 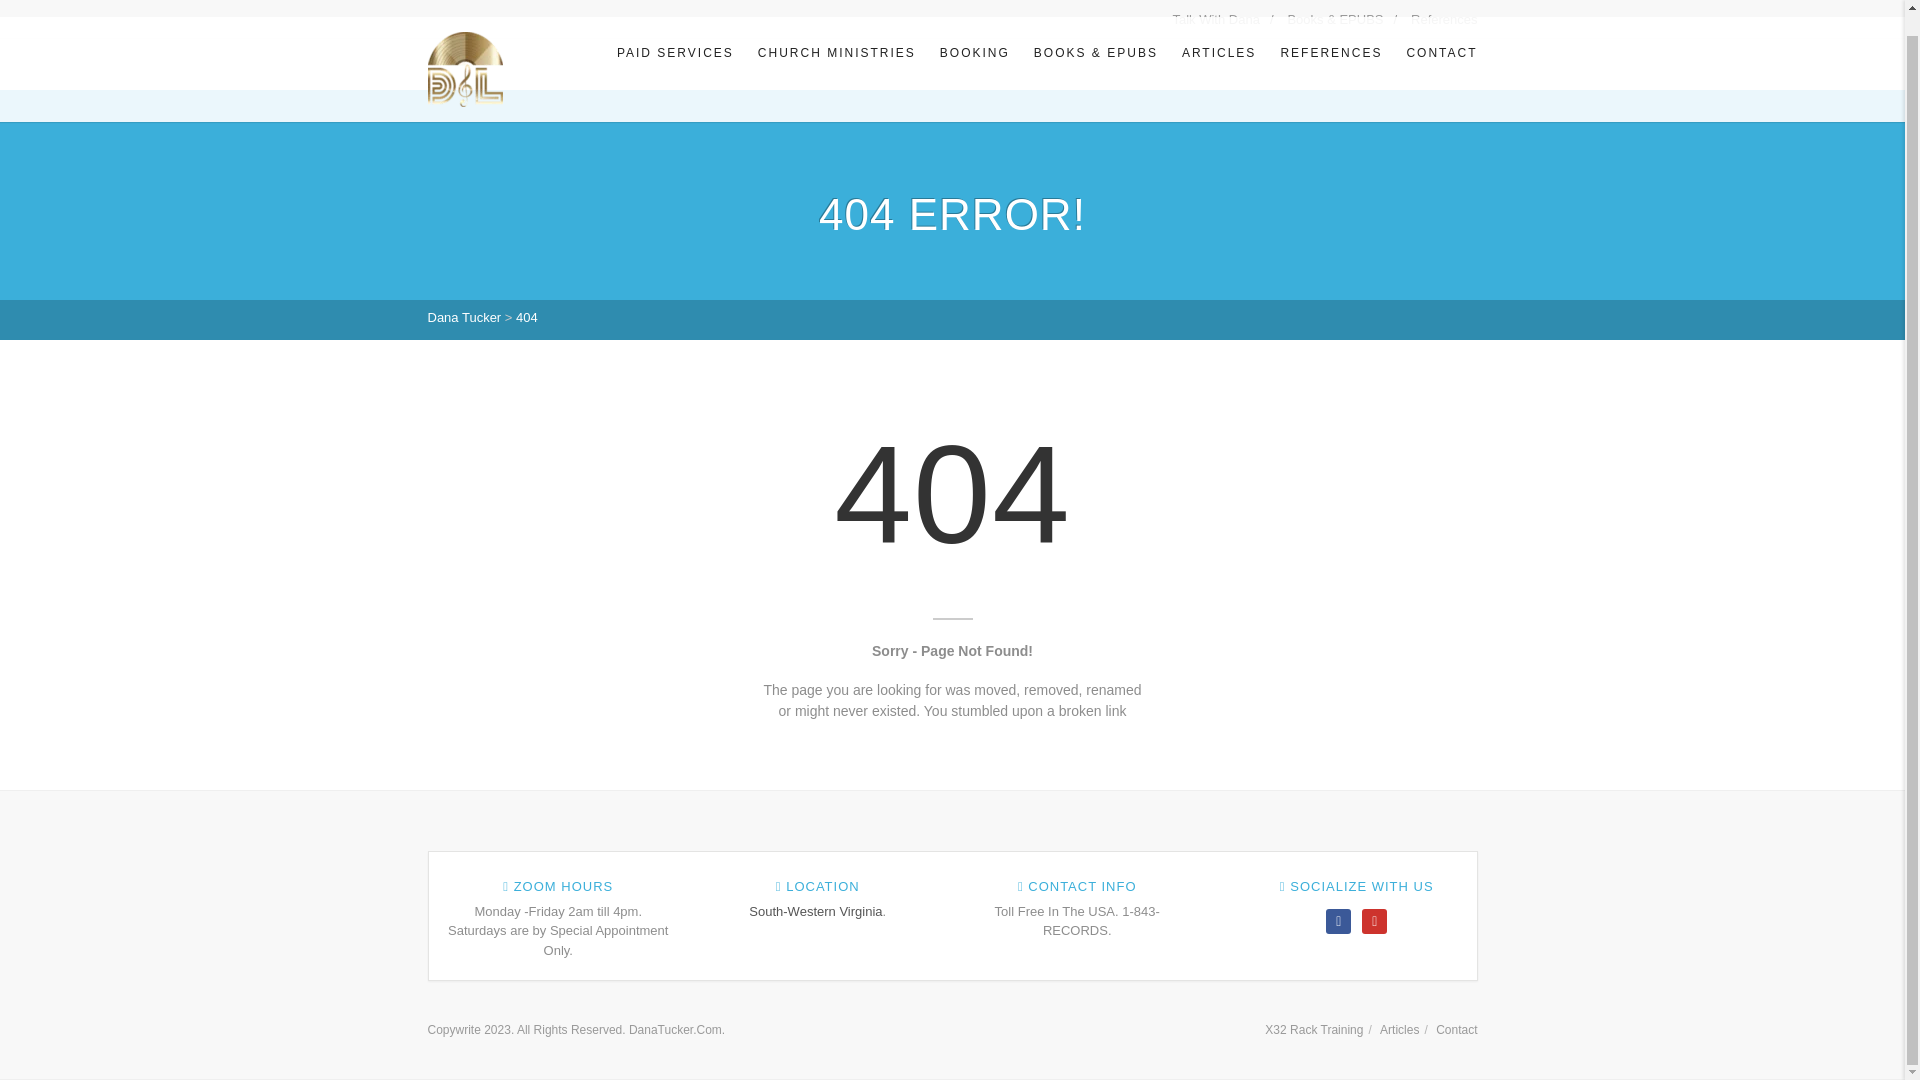 What do you see at coordinates (814, 911) in the screenshot?
I see `Map of Southwestern Virginia.` at bounding box center [814, 911].